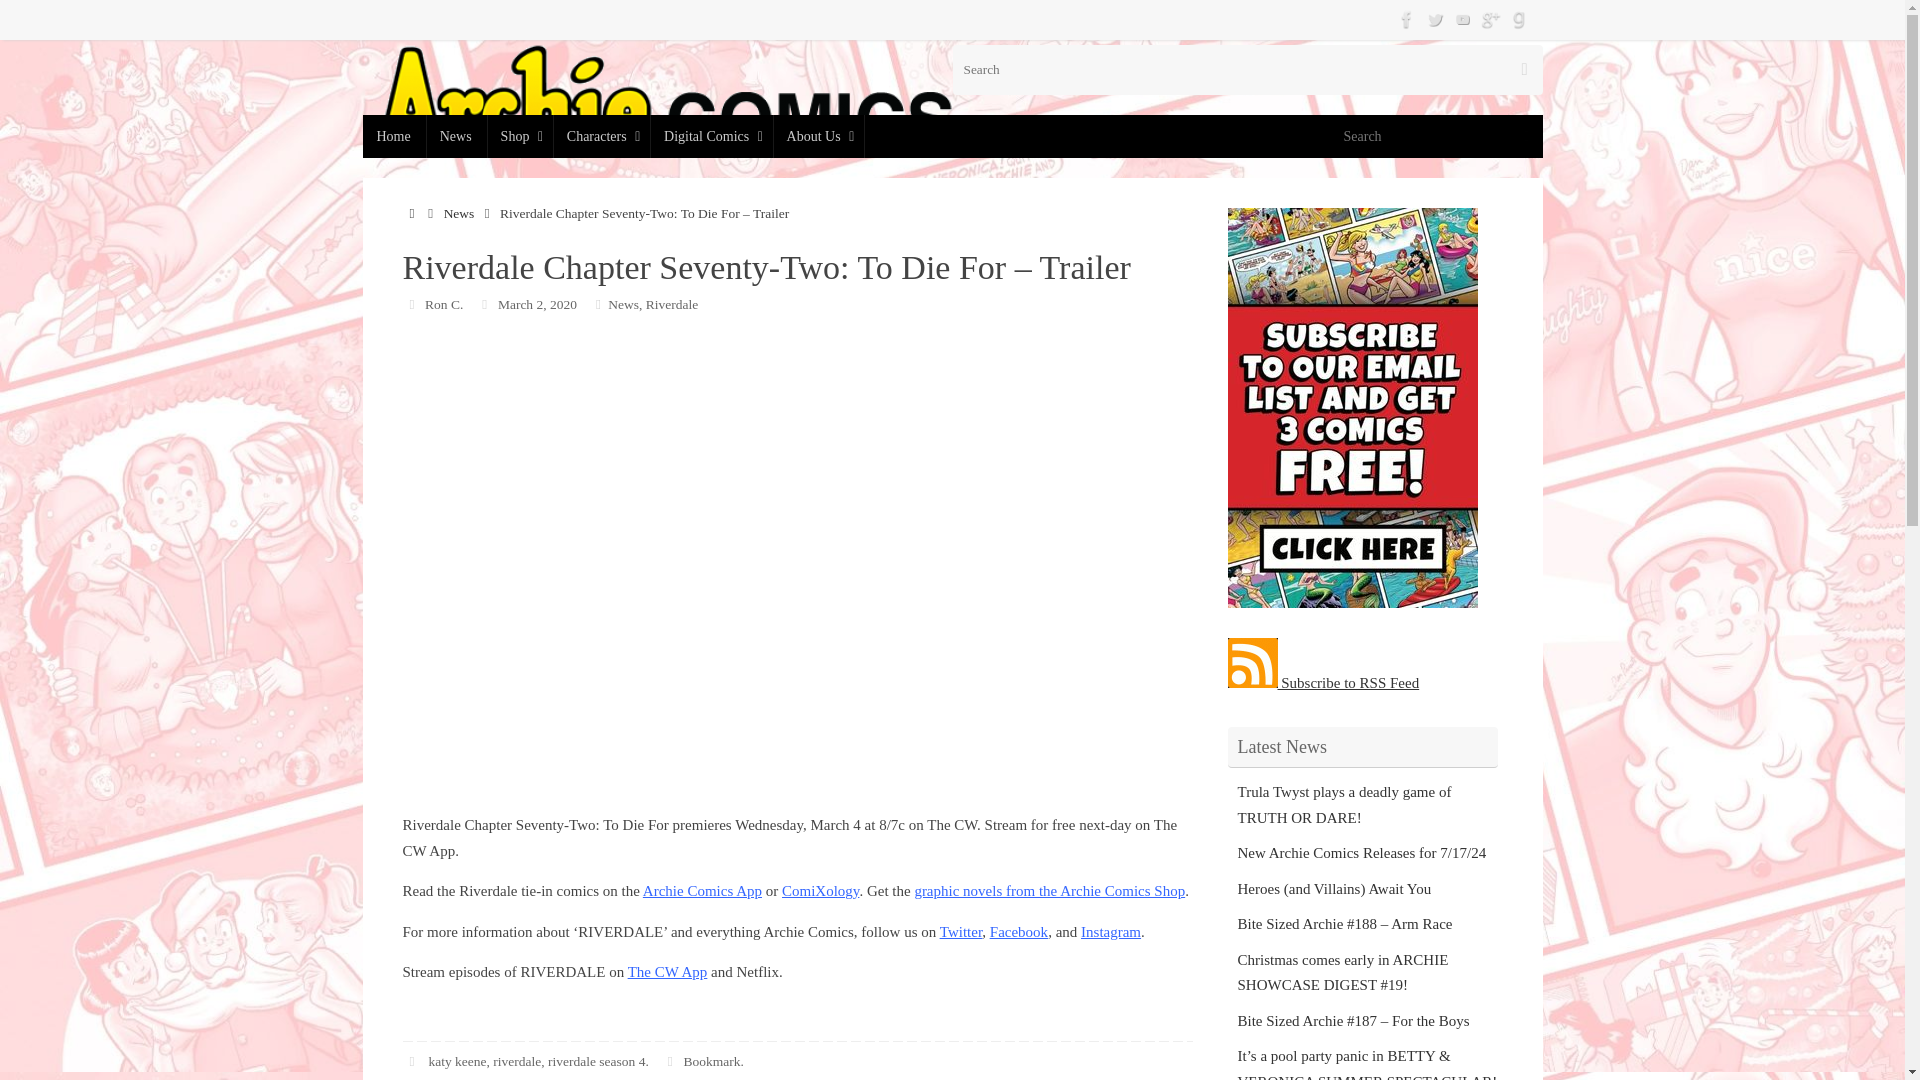 This screenshot has width=1920, height=1080. I want to click on Archie Comics Shop, so click(520, 136).